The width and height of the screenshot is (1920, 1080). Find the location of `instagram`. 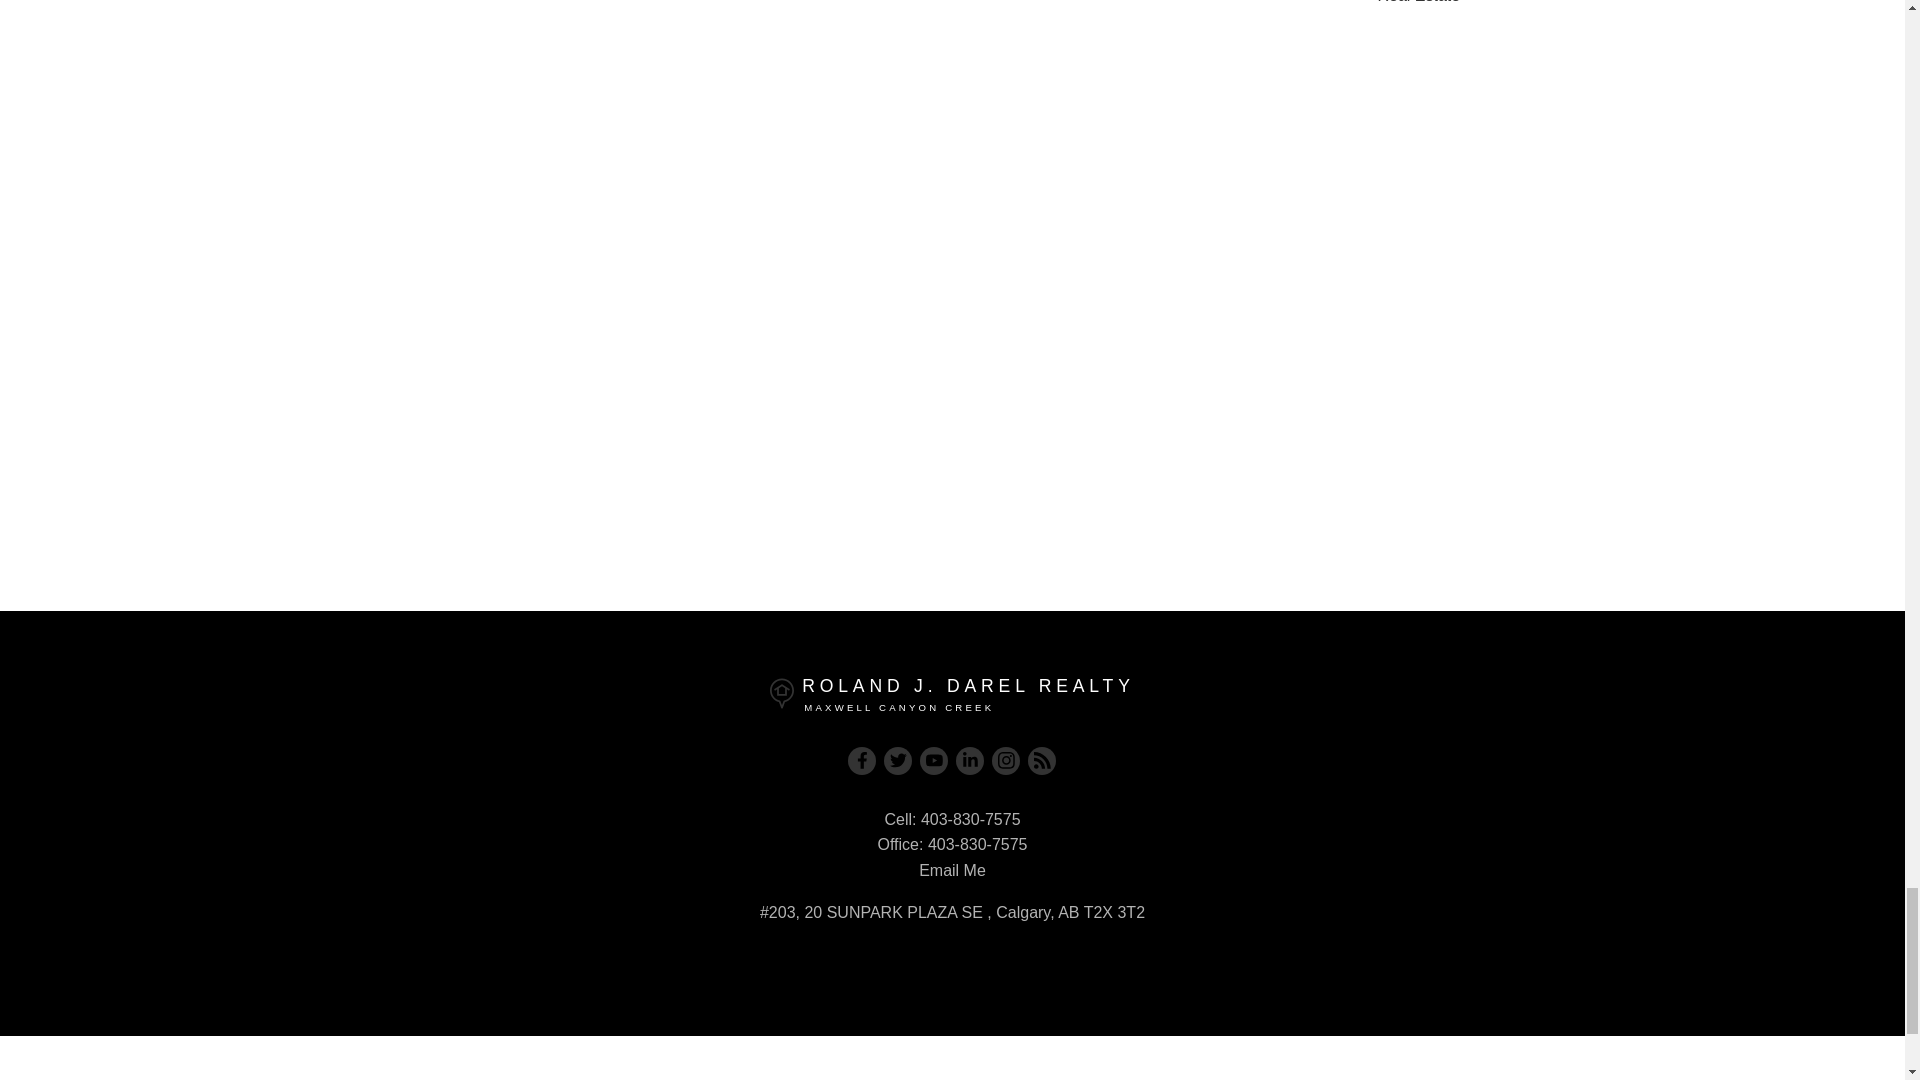

instagram is located at coordinates (1006, 761).